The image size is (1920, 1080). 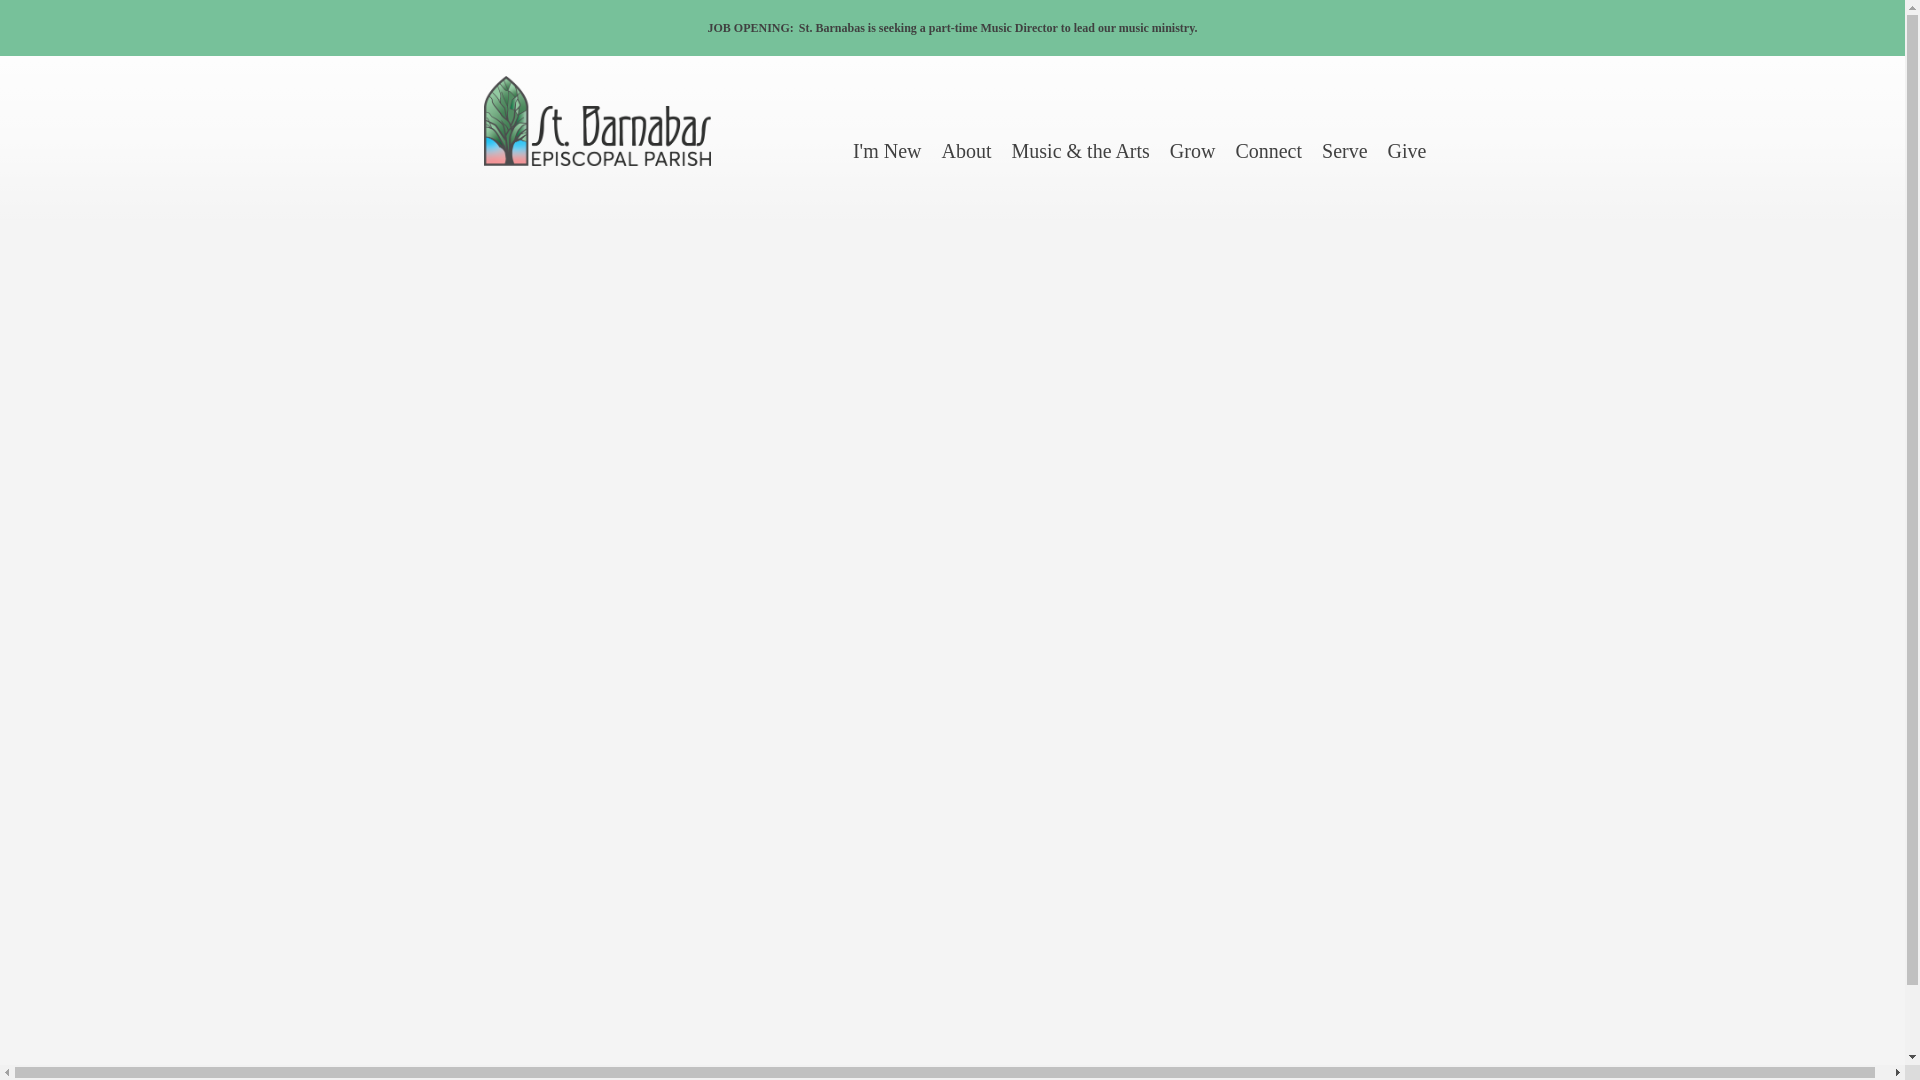 What do you see at coordinates (886, 151) in the screenshot?
I see `I'm New` at bounding box center [886, 151].